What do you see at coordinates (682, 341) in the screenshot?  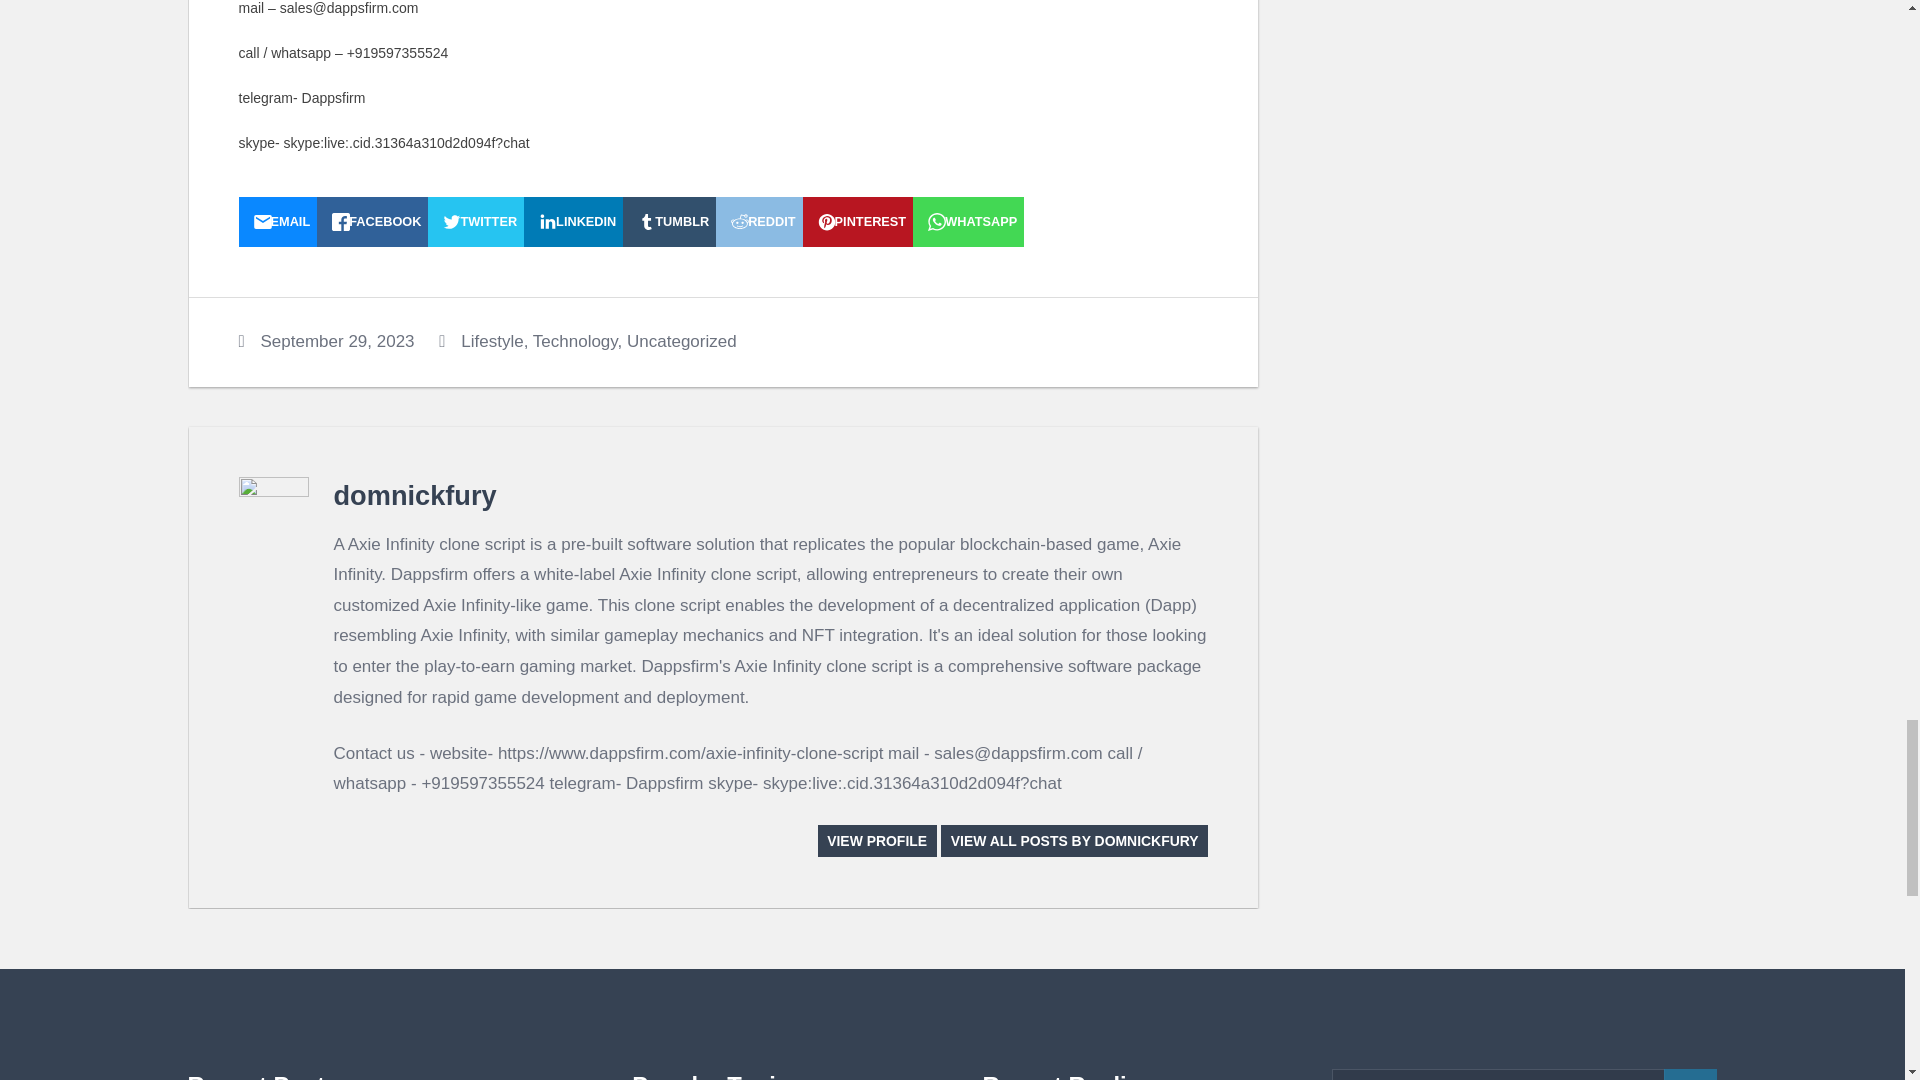 I see `Uncategorized` at bounding box center [682, 341].